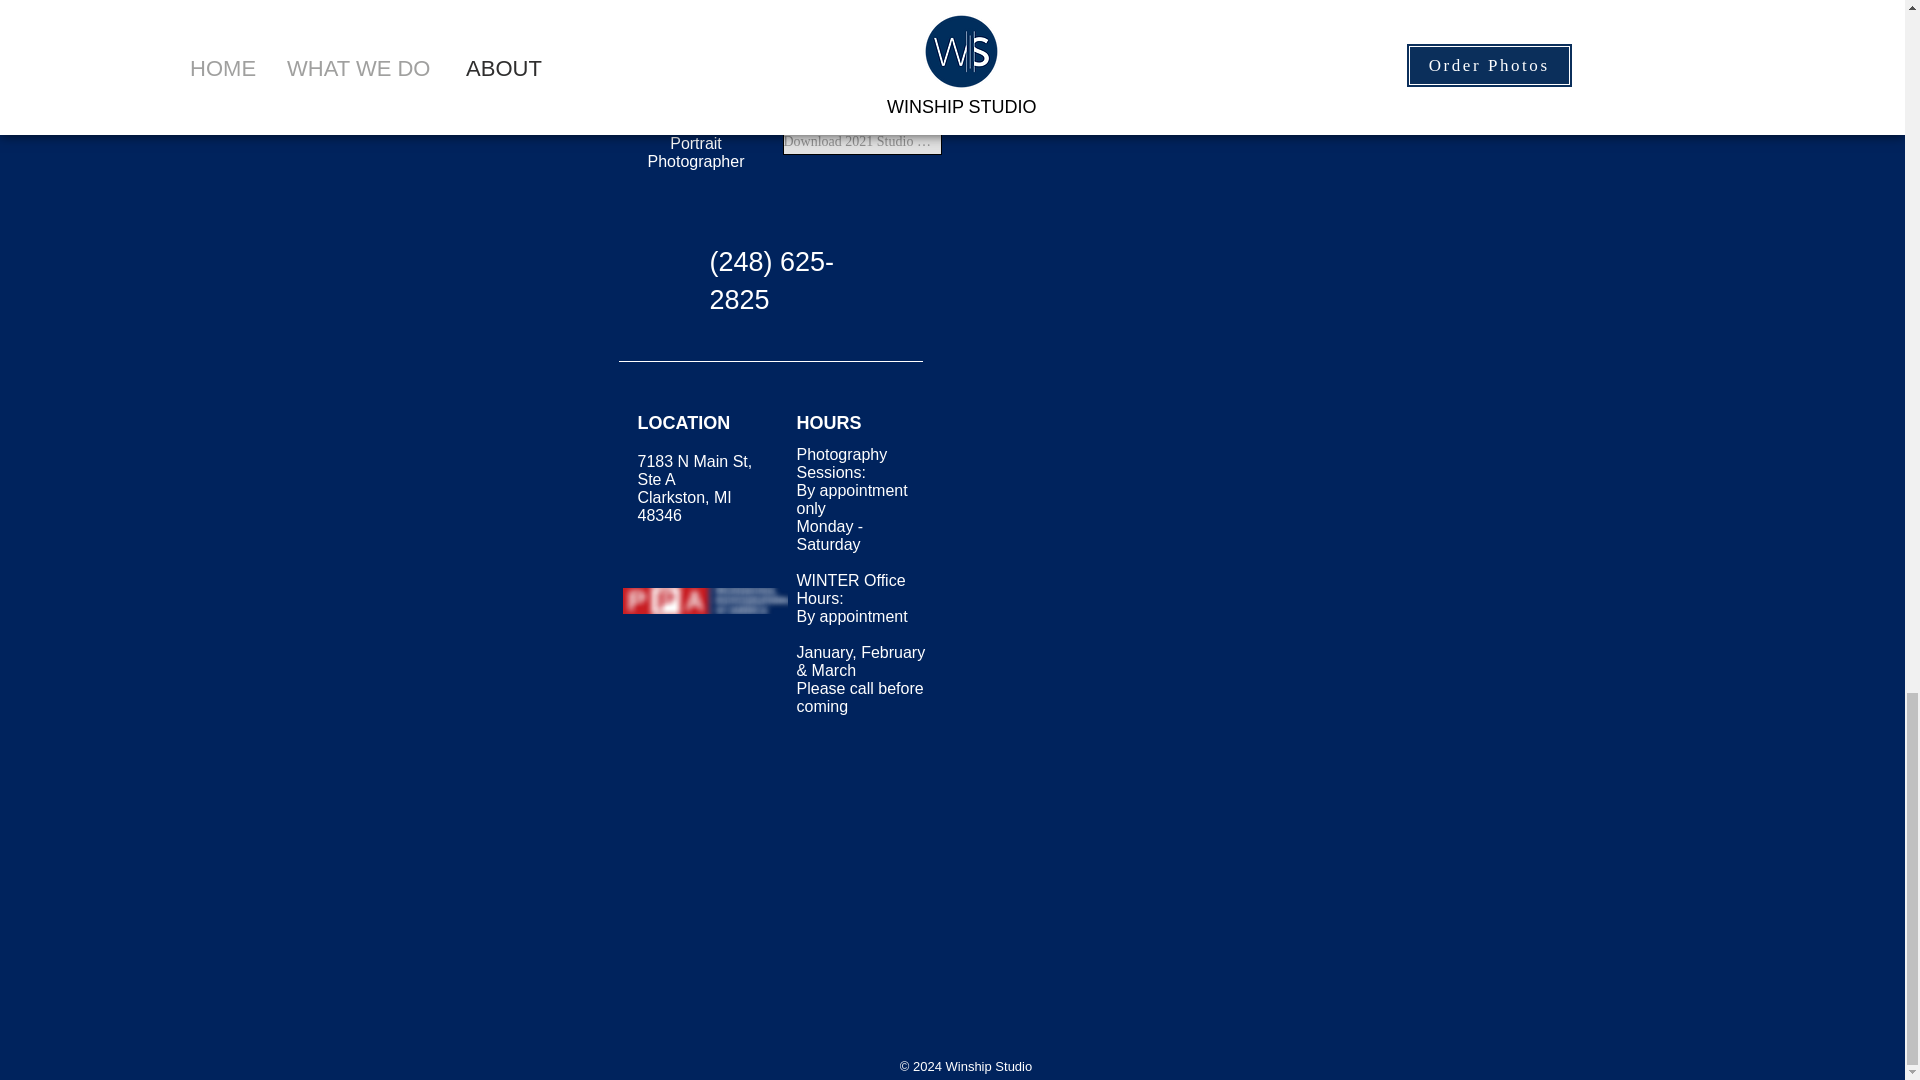  What do you see at coordinates (828, 422) in the screenshot?
I see `HOURS` at bounding box center [828, 422].